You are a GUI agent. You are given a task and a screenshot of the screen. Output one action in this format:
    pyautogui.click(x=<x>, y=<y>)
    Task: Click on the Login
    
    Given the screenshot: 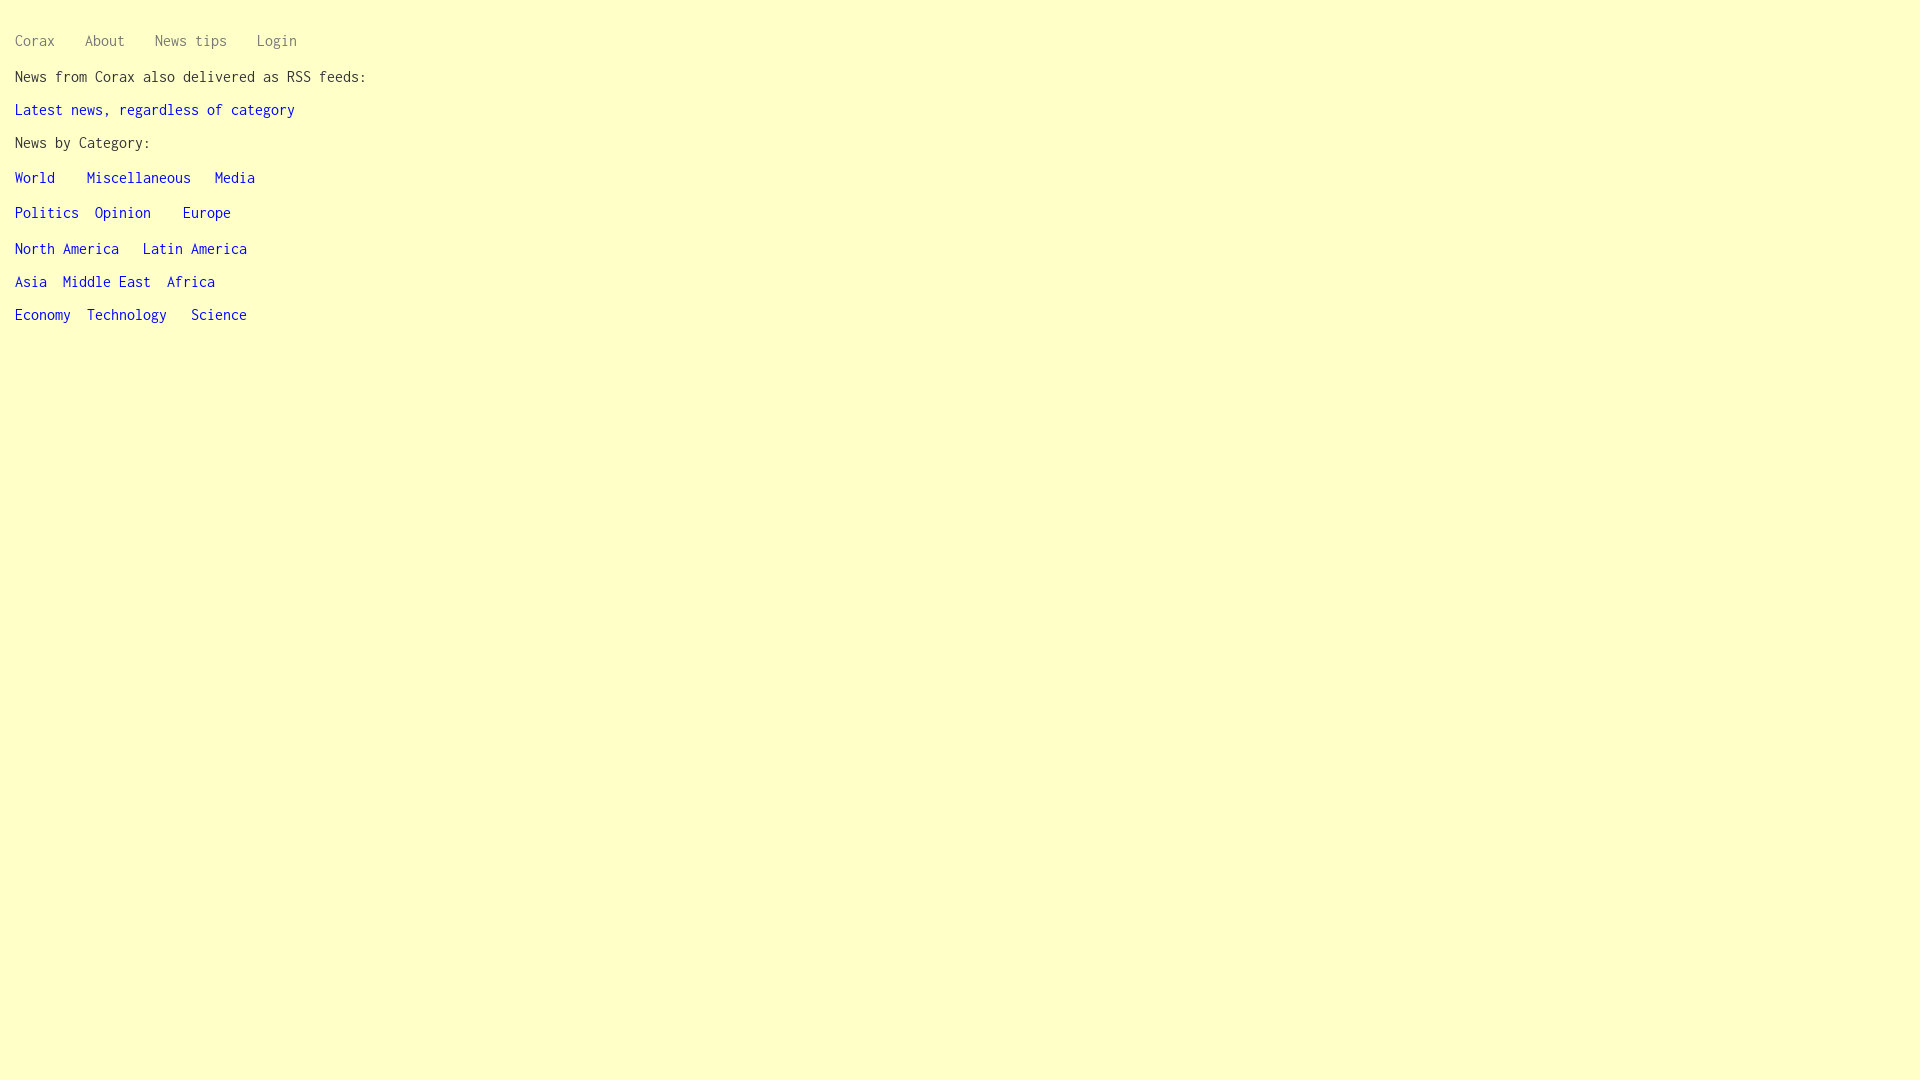 What is the action you would take?
    pyautogui.click(x=277, y=41)
    